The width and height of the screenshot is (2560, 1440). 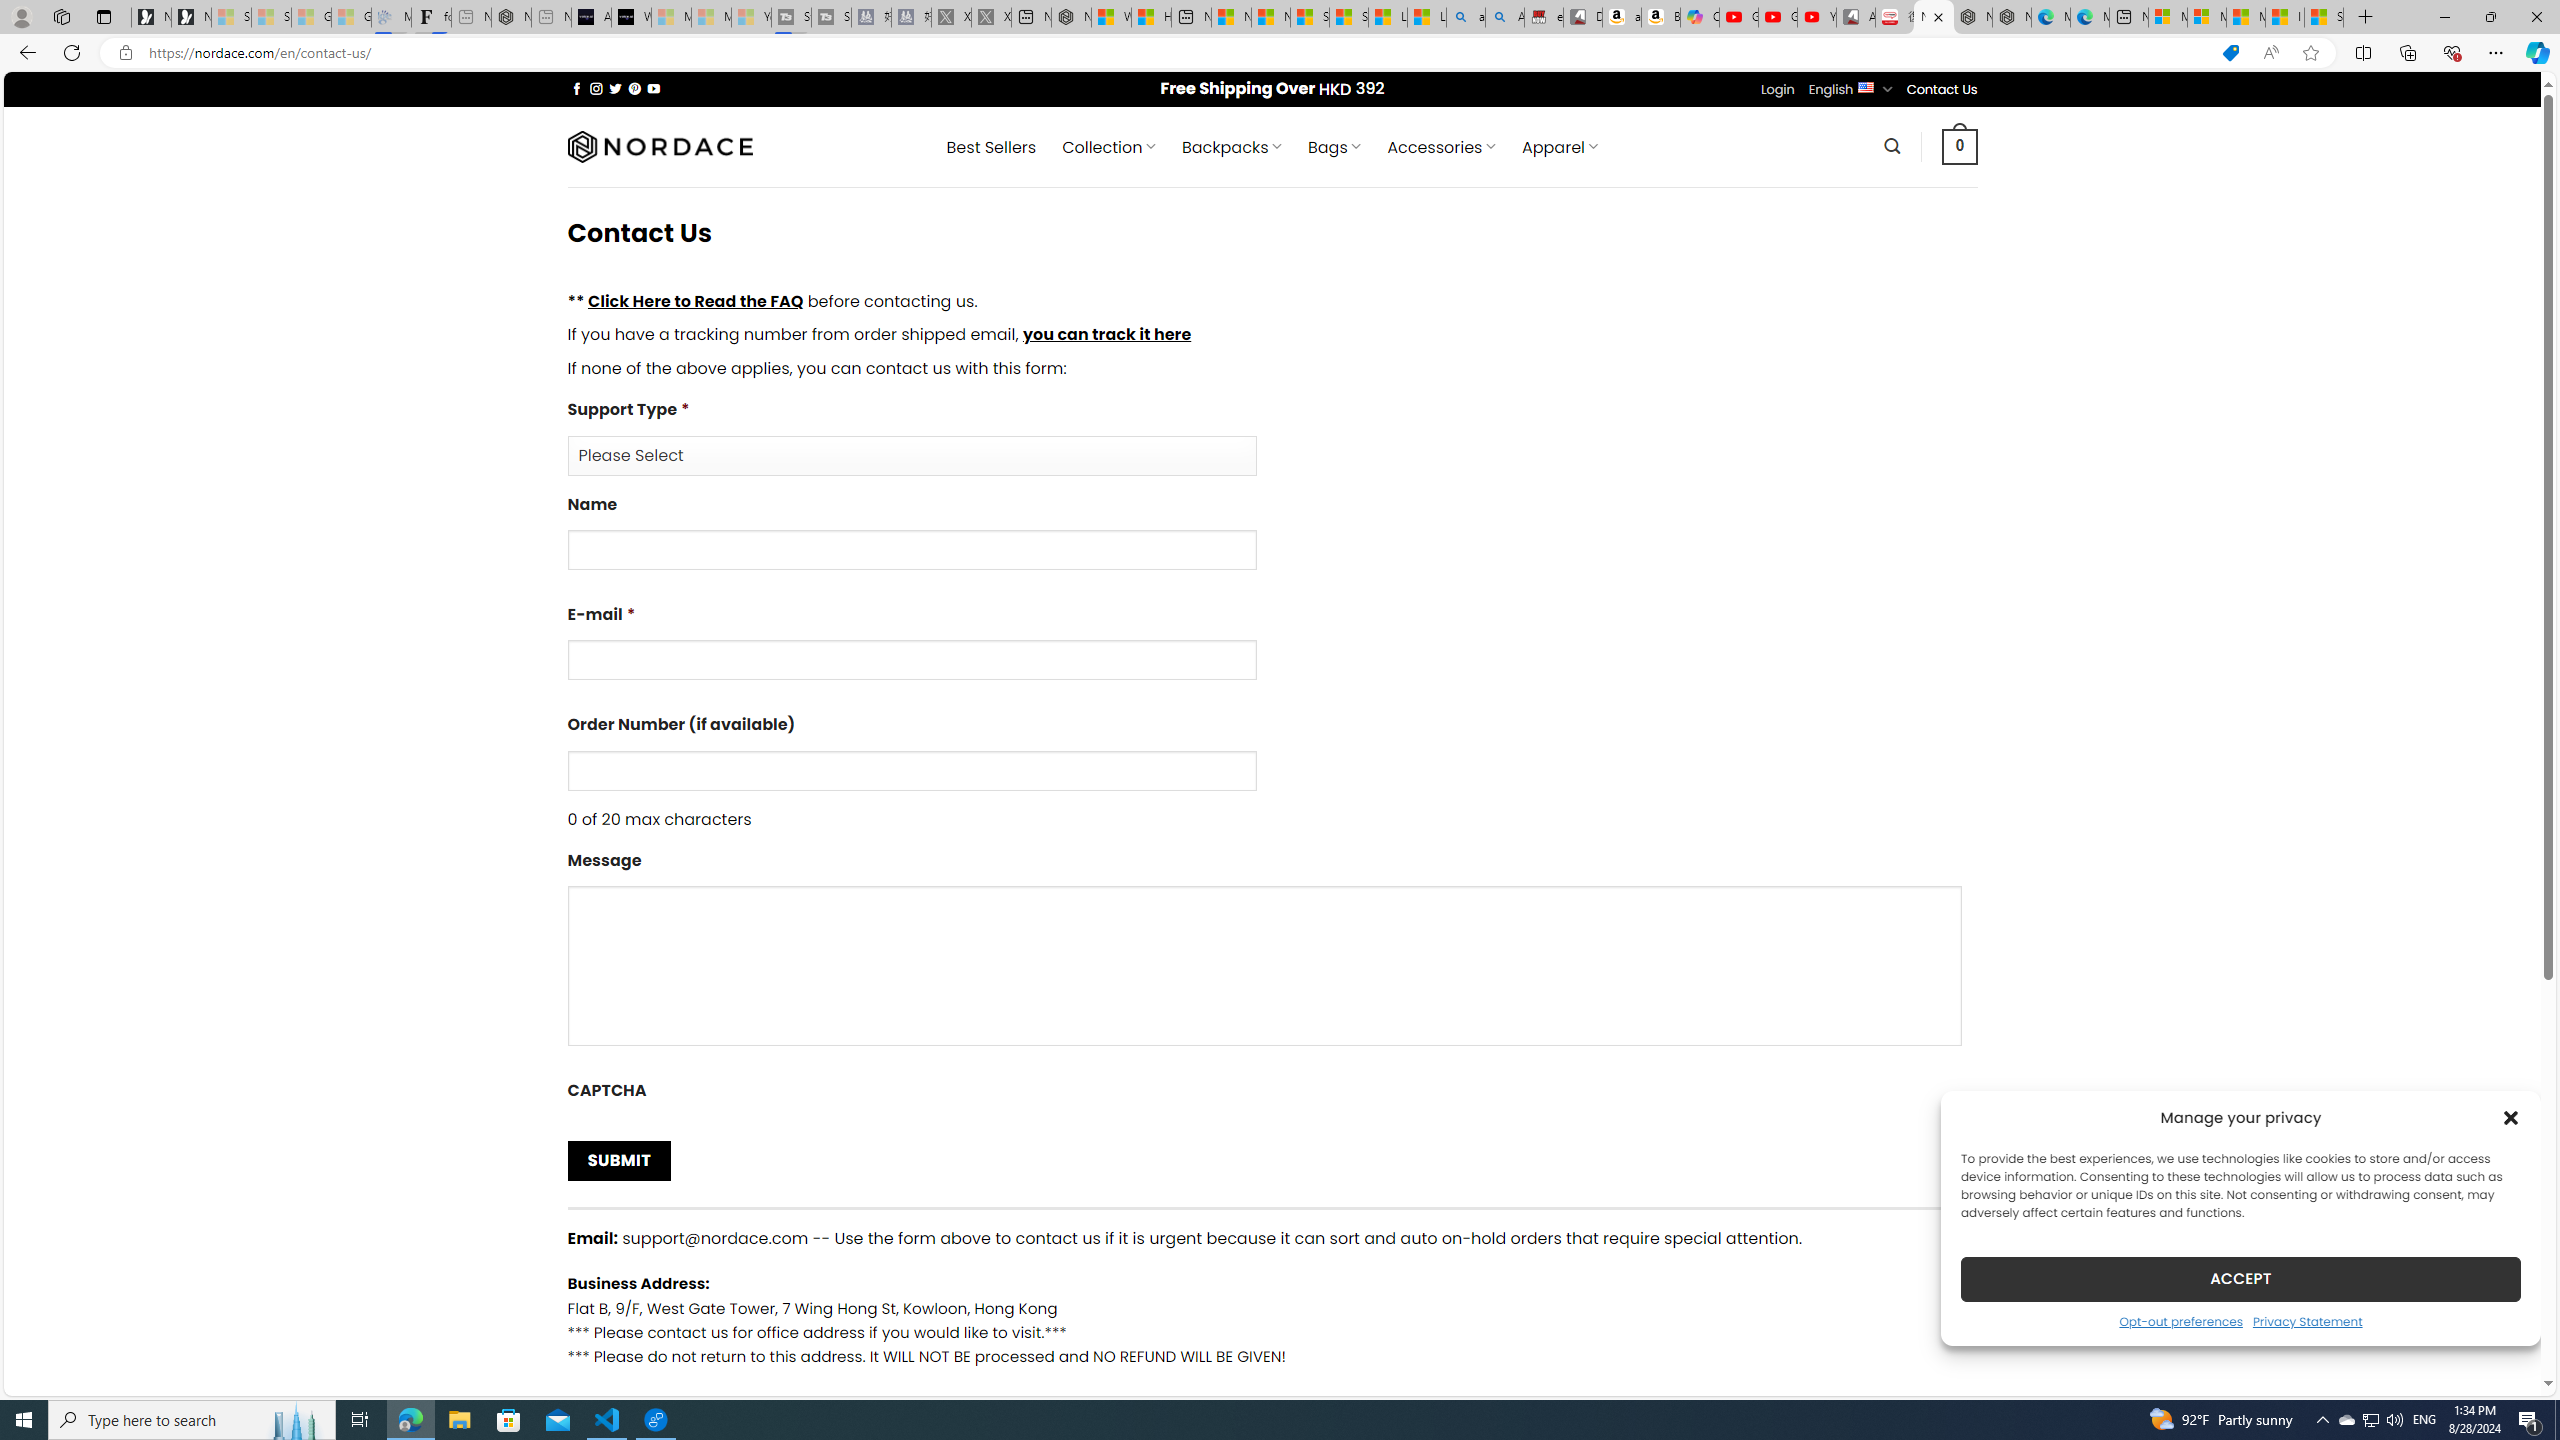 What do you see at coordinates (1505, 17) in the screenshot?
I see `Amazon Echo Dot PNG - Search Images` at bounding box center [1505, 17].